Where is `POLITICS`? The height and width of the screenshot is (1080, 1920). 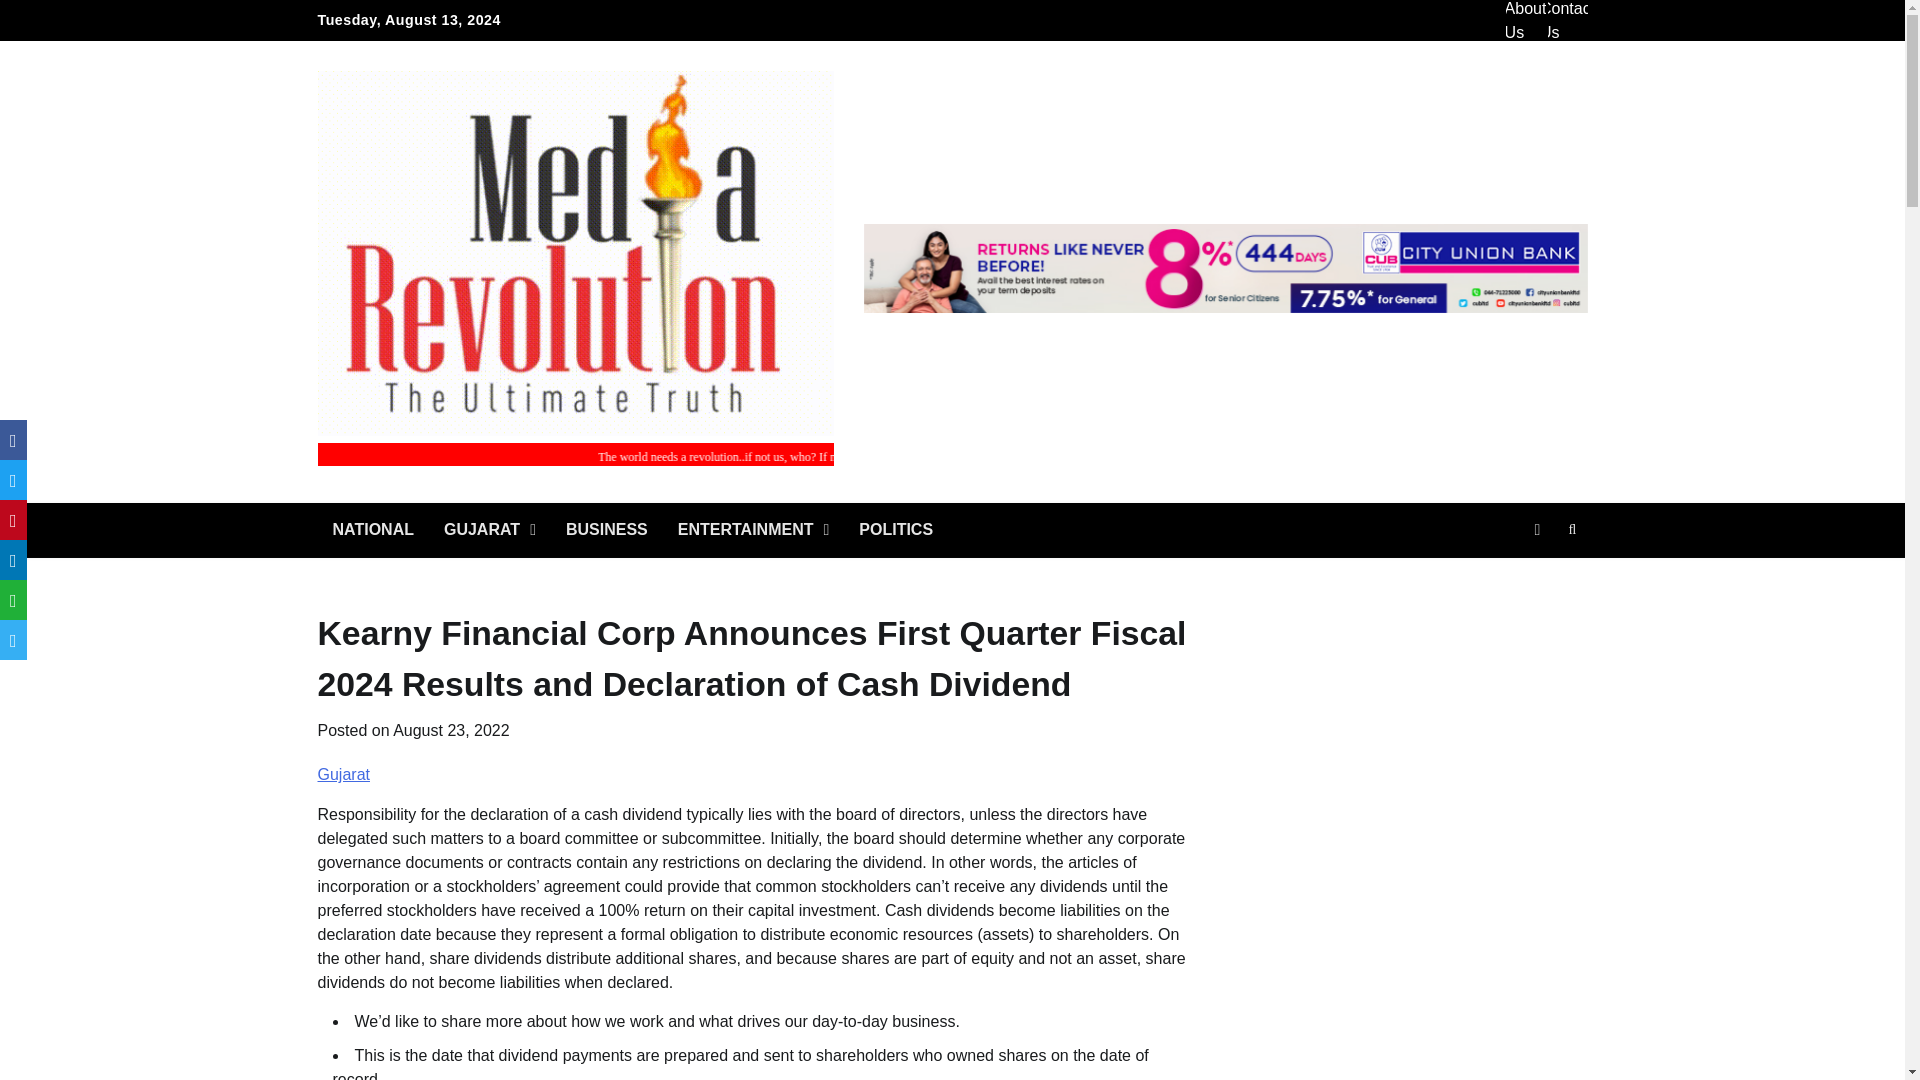
POLITICS is located at coordinates (896, 530).